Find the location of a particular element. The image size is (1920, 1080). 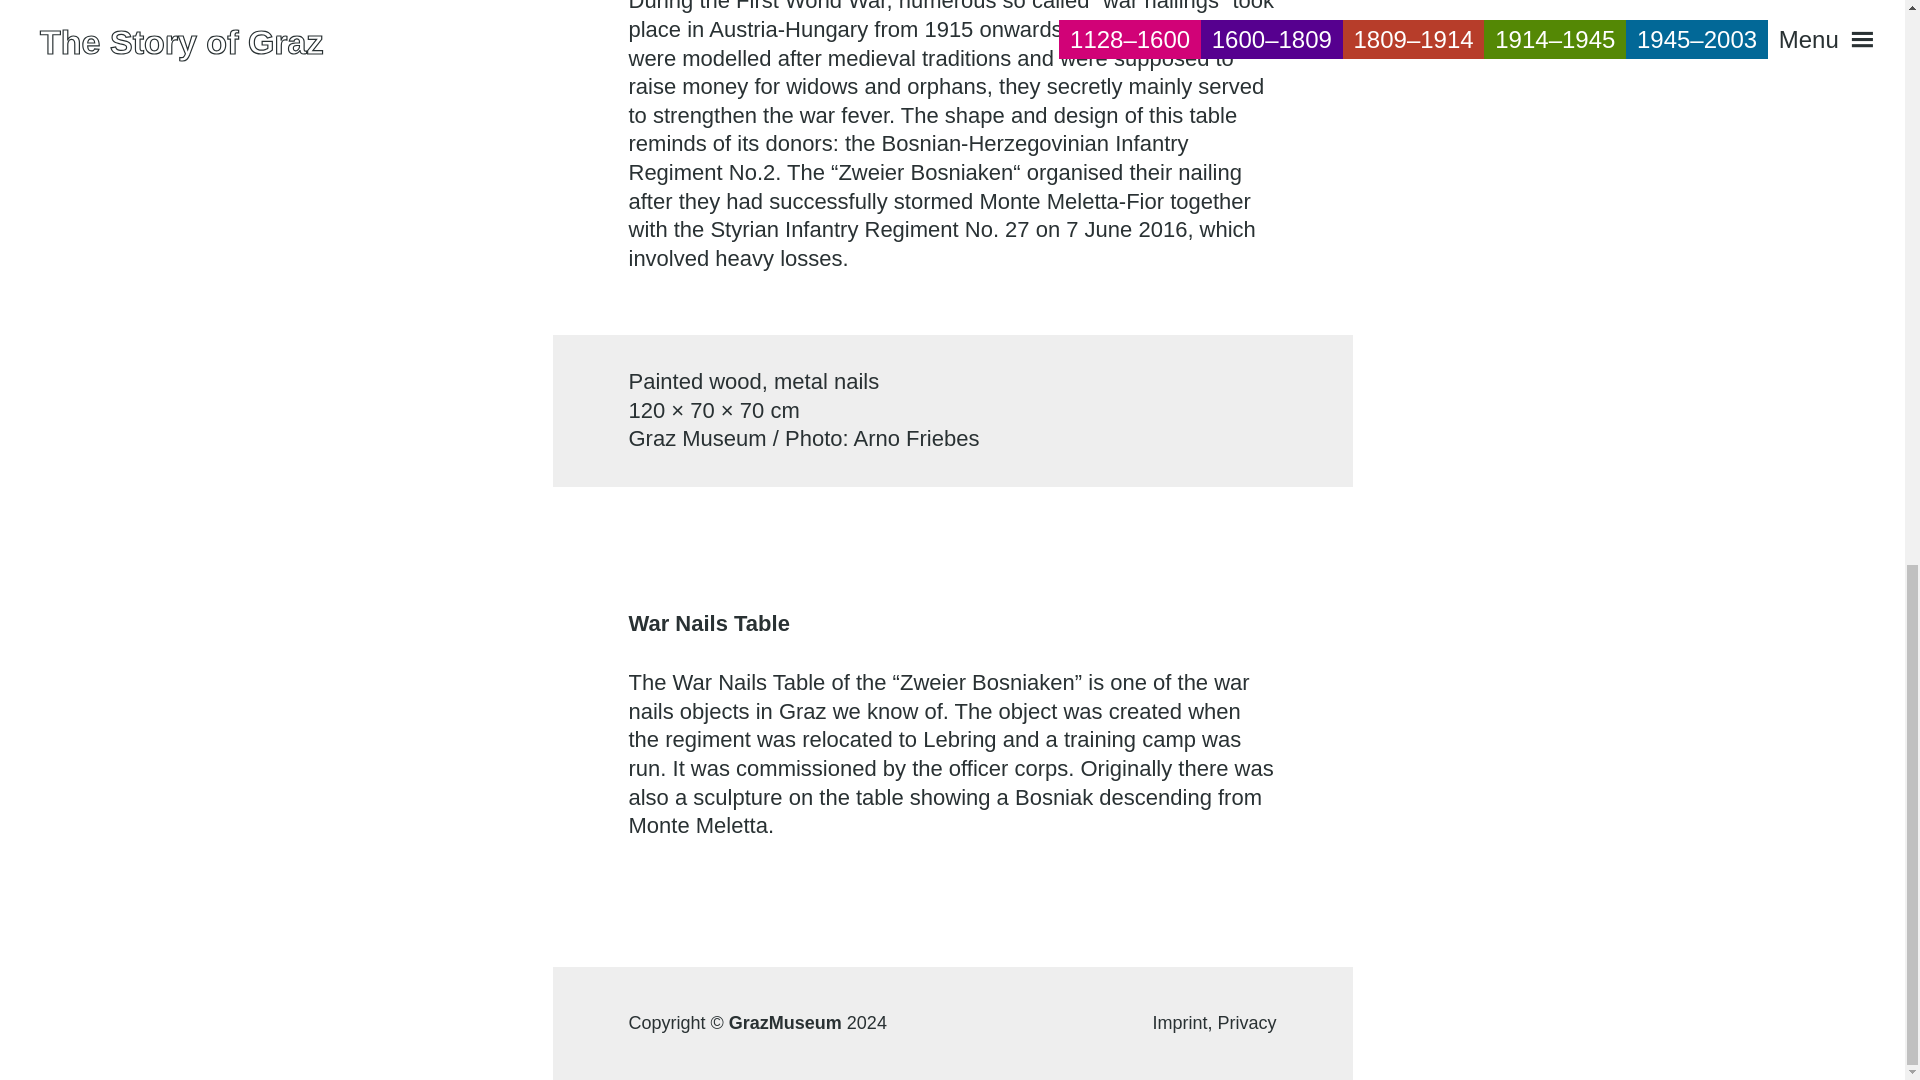

Created with Sketch. is located at coordinates (1848, 38).